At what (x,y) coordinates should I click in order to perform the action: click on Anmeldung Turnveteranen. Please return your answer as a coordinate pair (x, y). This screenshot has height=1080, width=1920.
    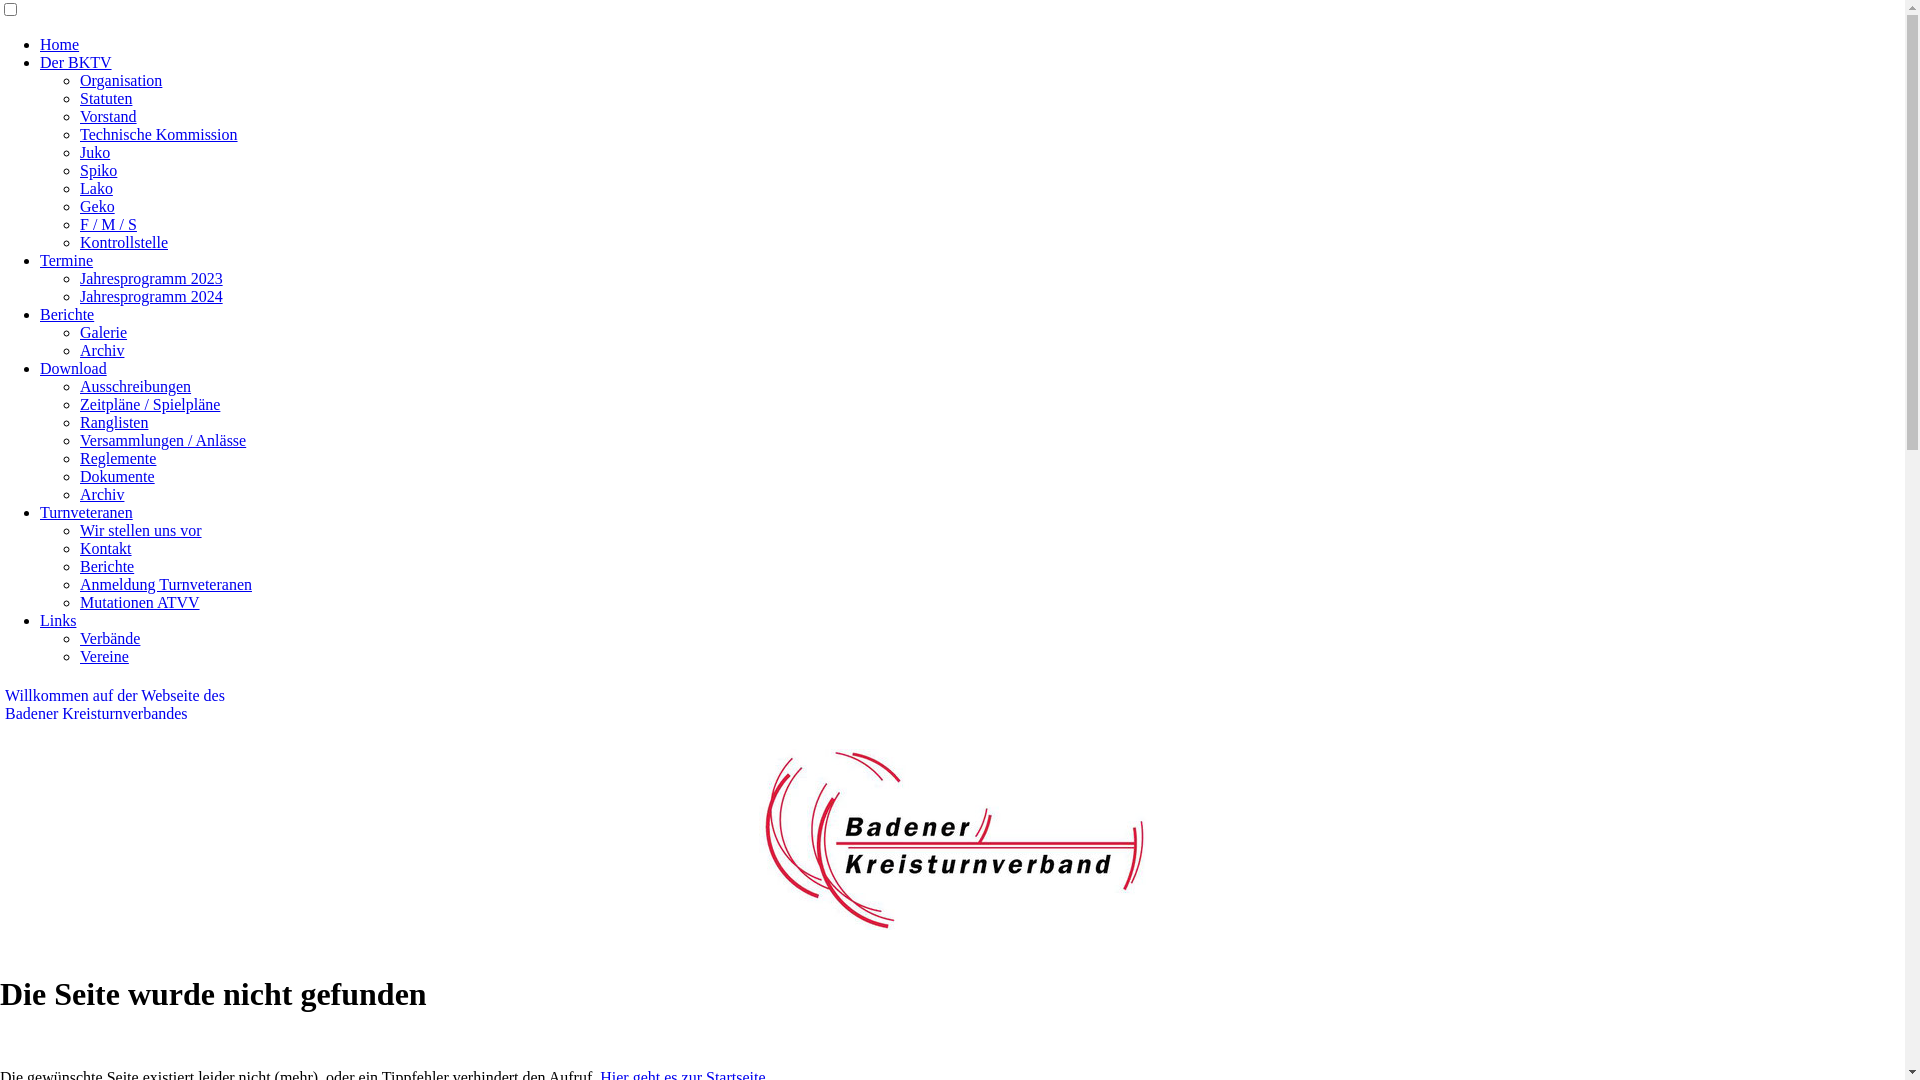
    Looking at the image, I should click on (166, 584).